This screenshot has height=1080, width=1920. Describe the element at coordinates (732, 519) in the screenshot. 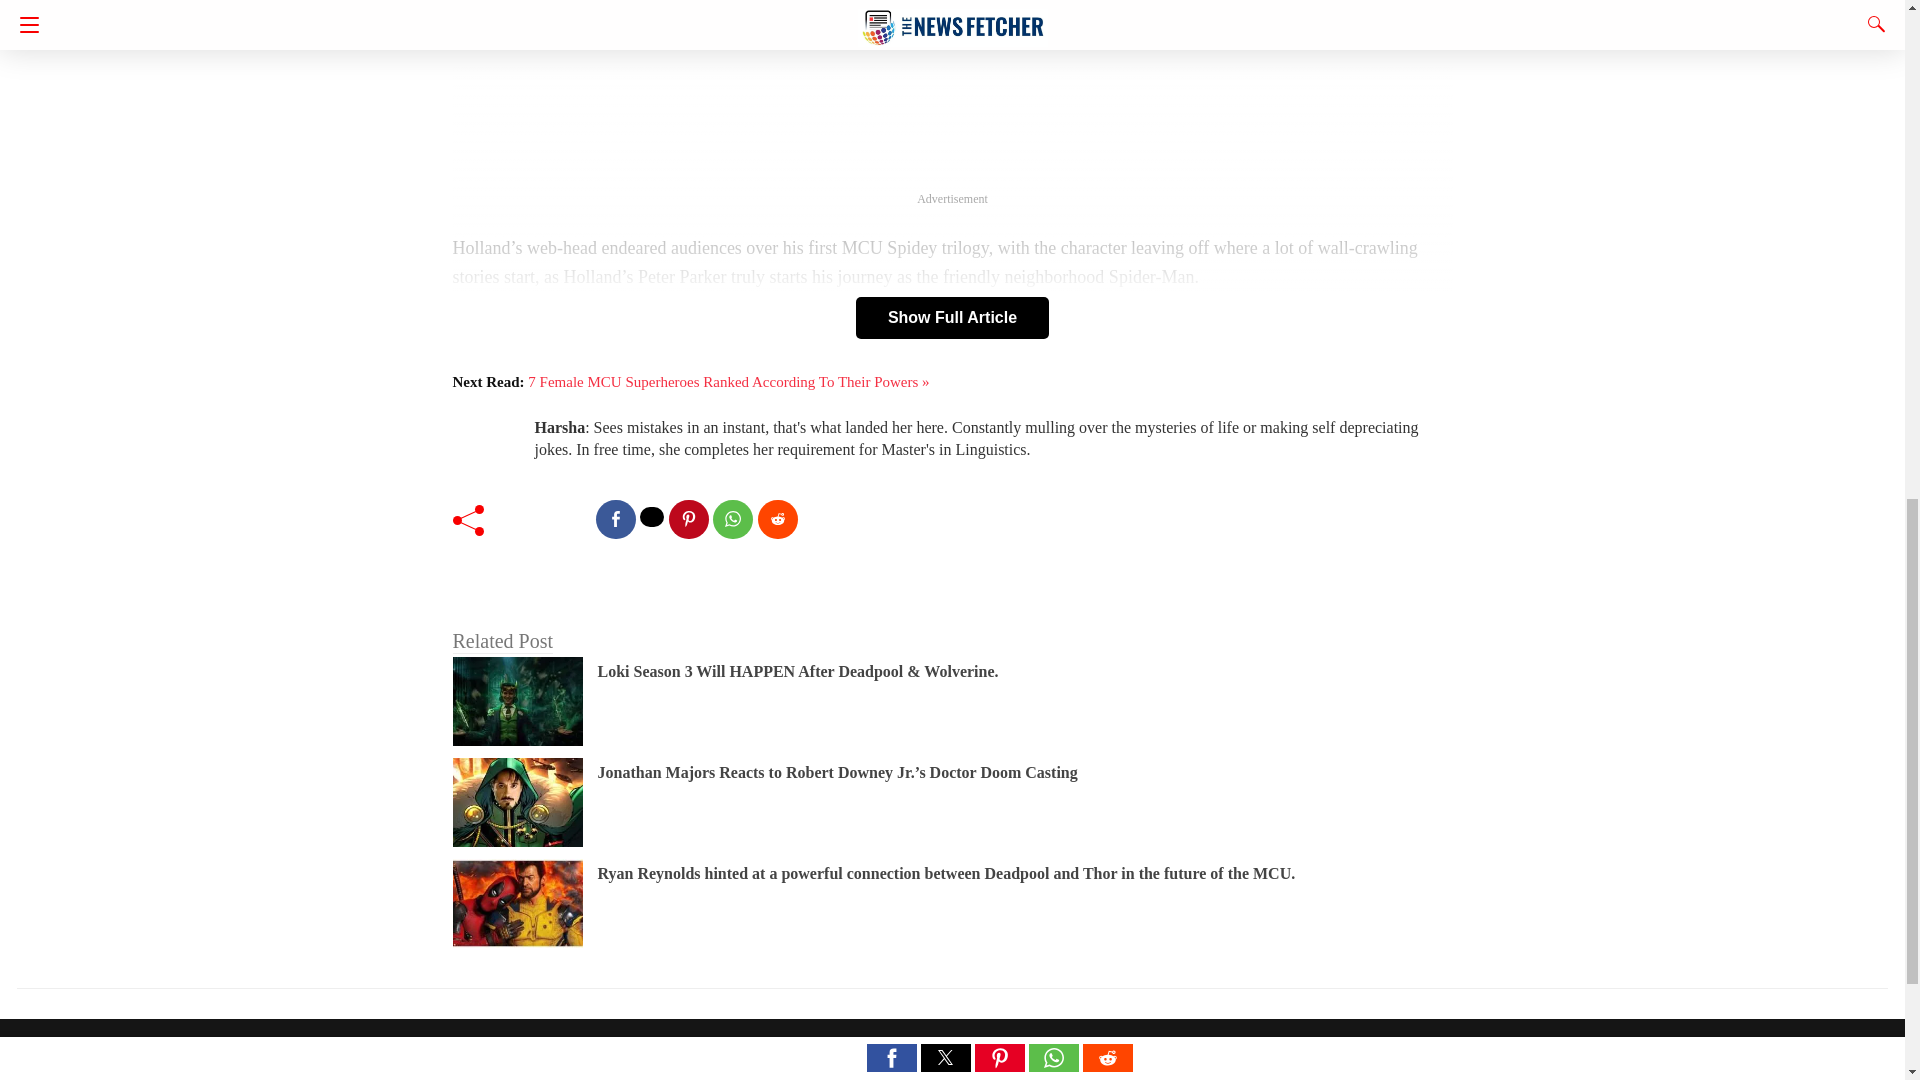

I see `whatsapp share` at that location.